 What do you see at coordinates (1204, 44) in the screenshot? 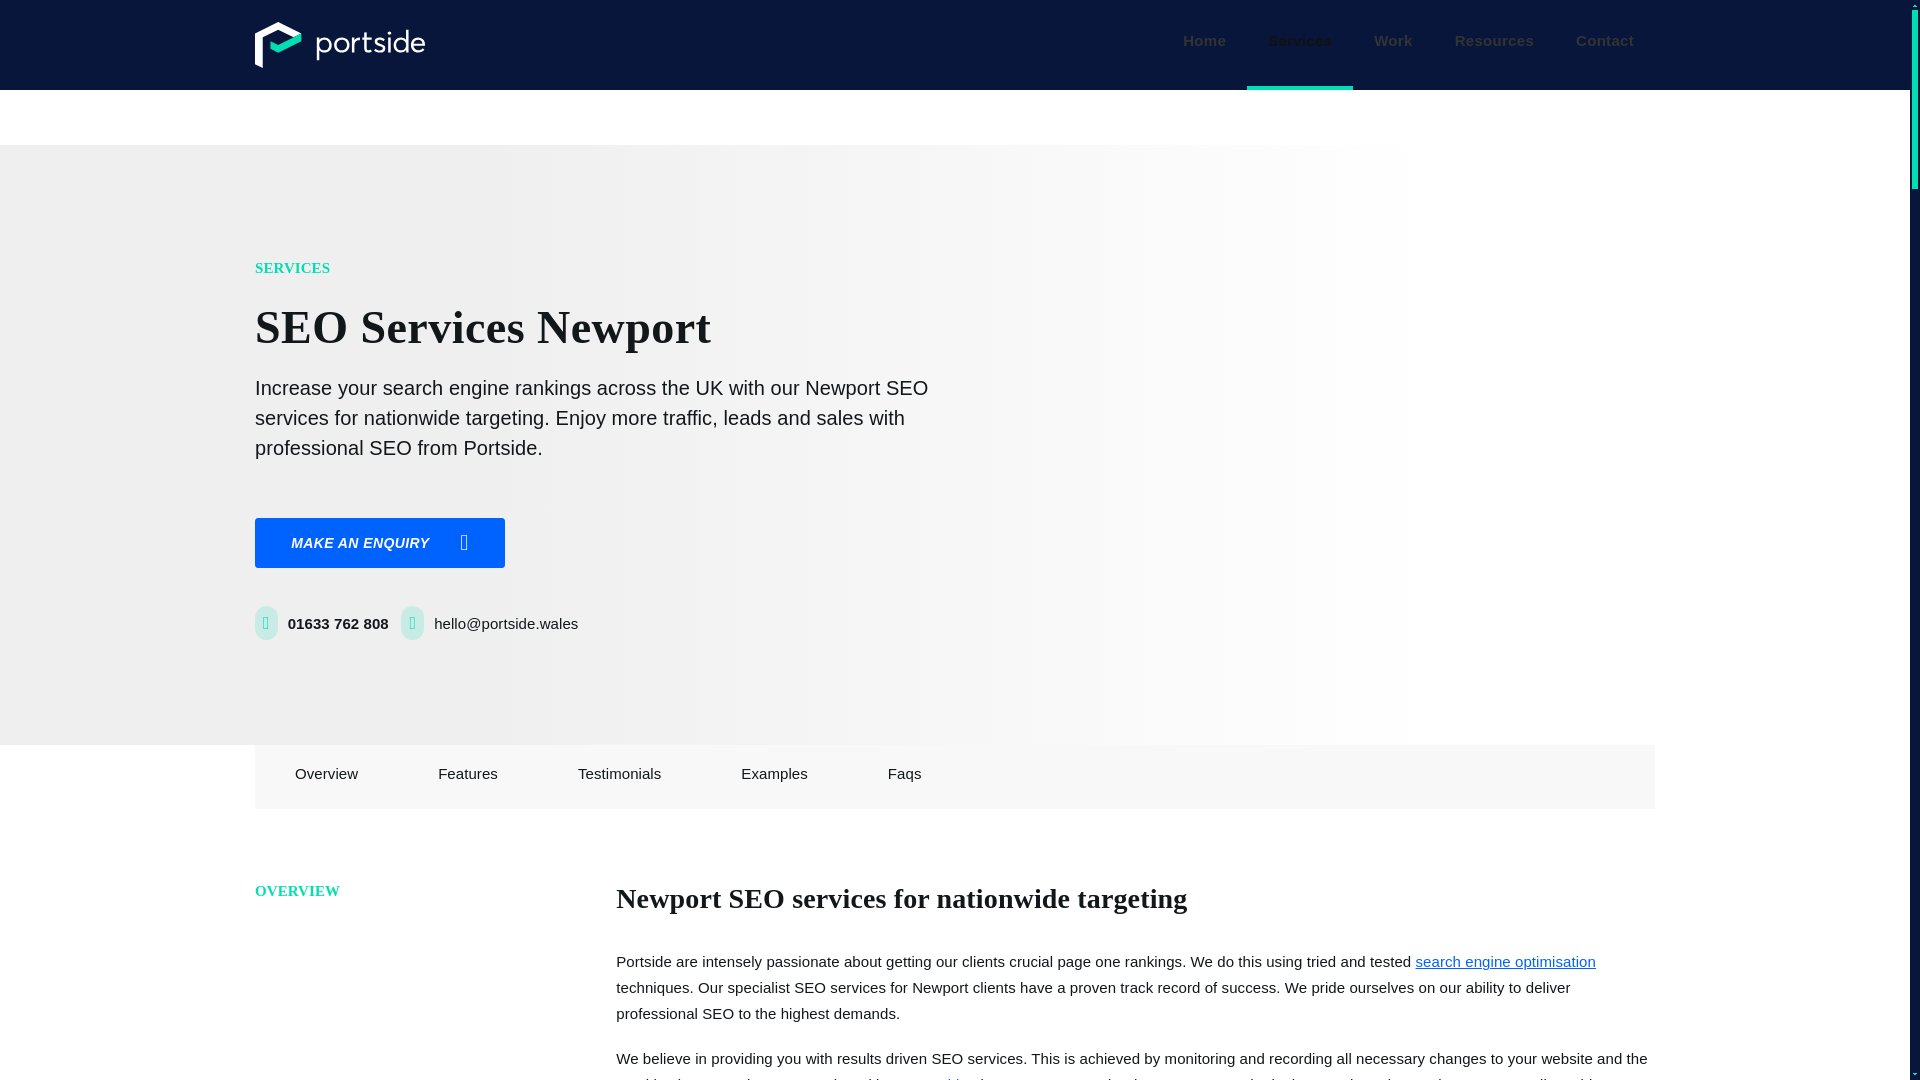
I see `Home` at bounding box center [1204, 44].